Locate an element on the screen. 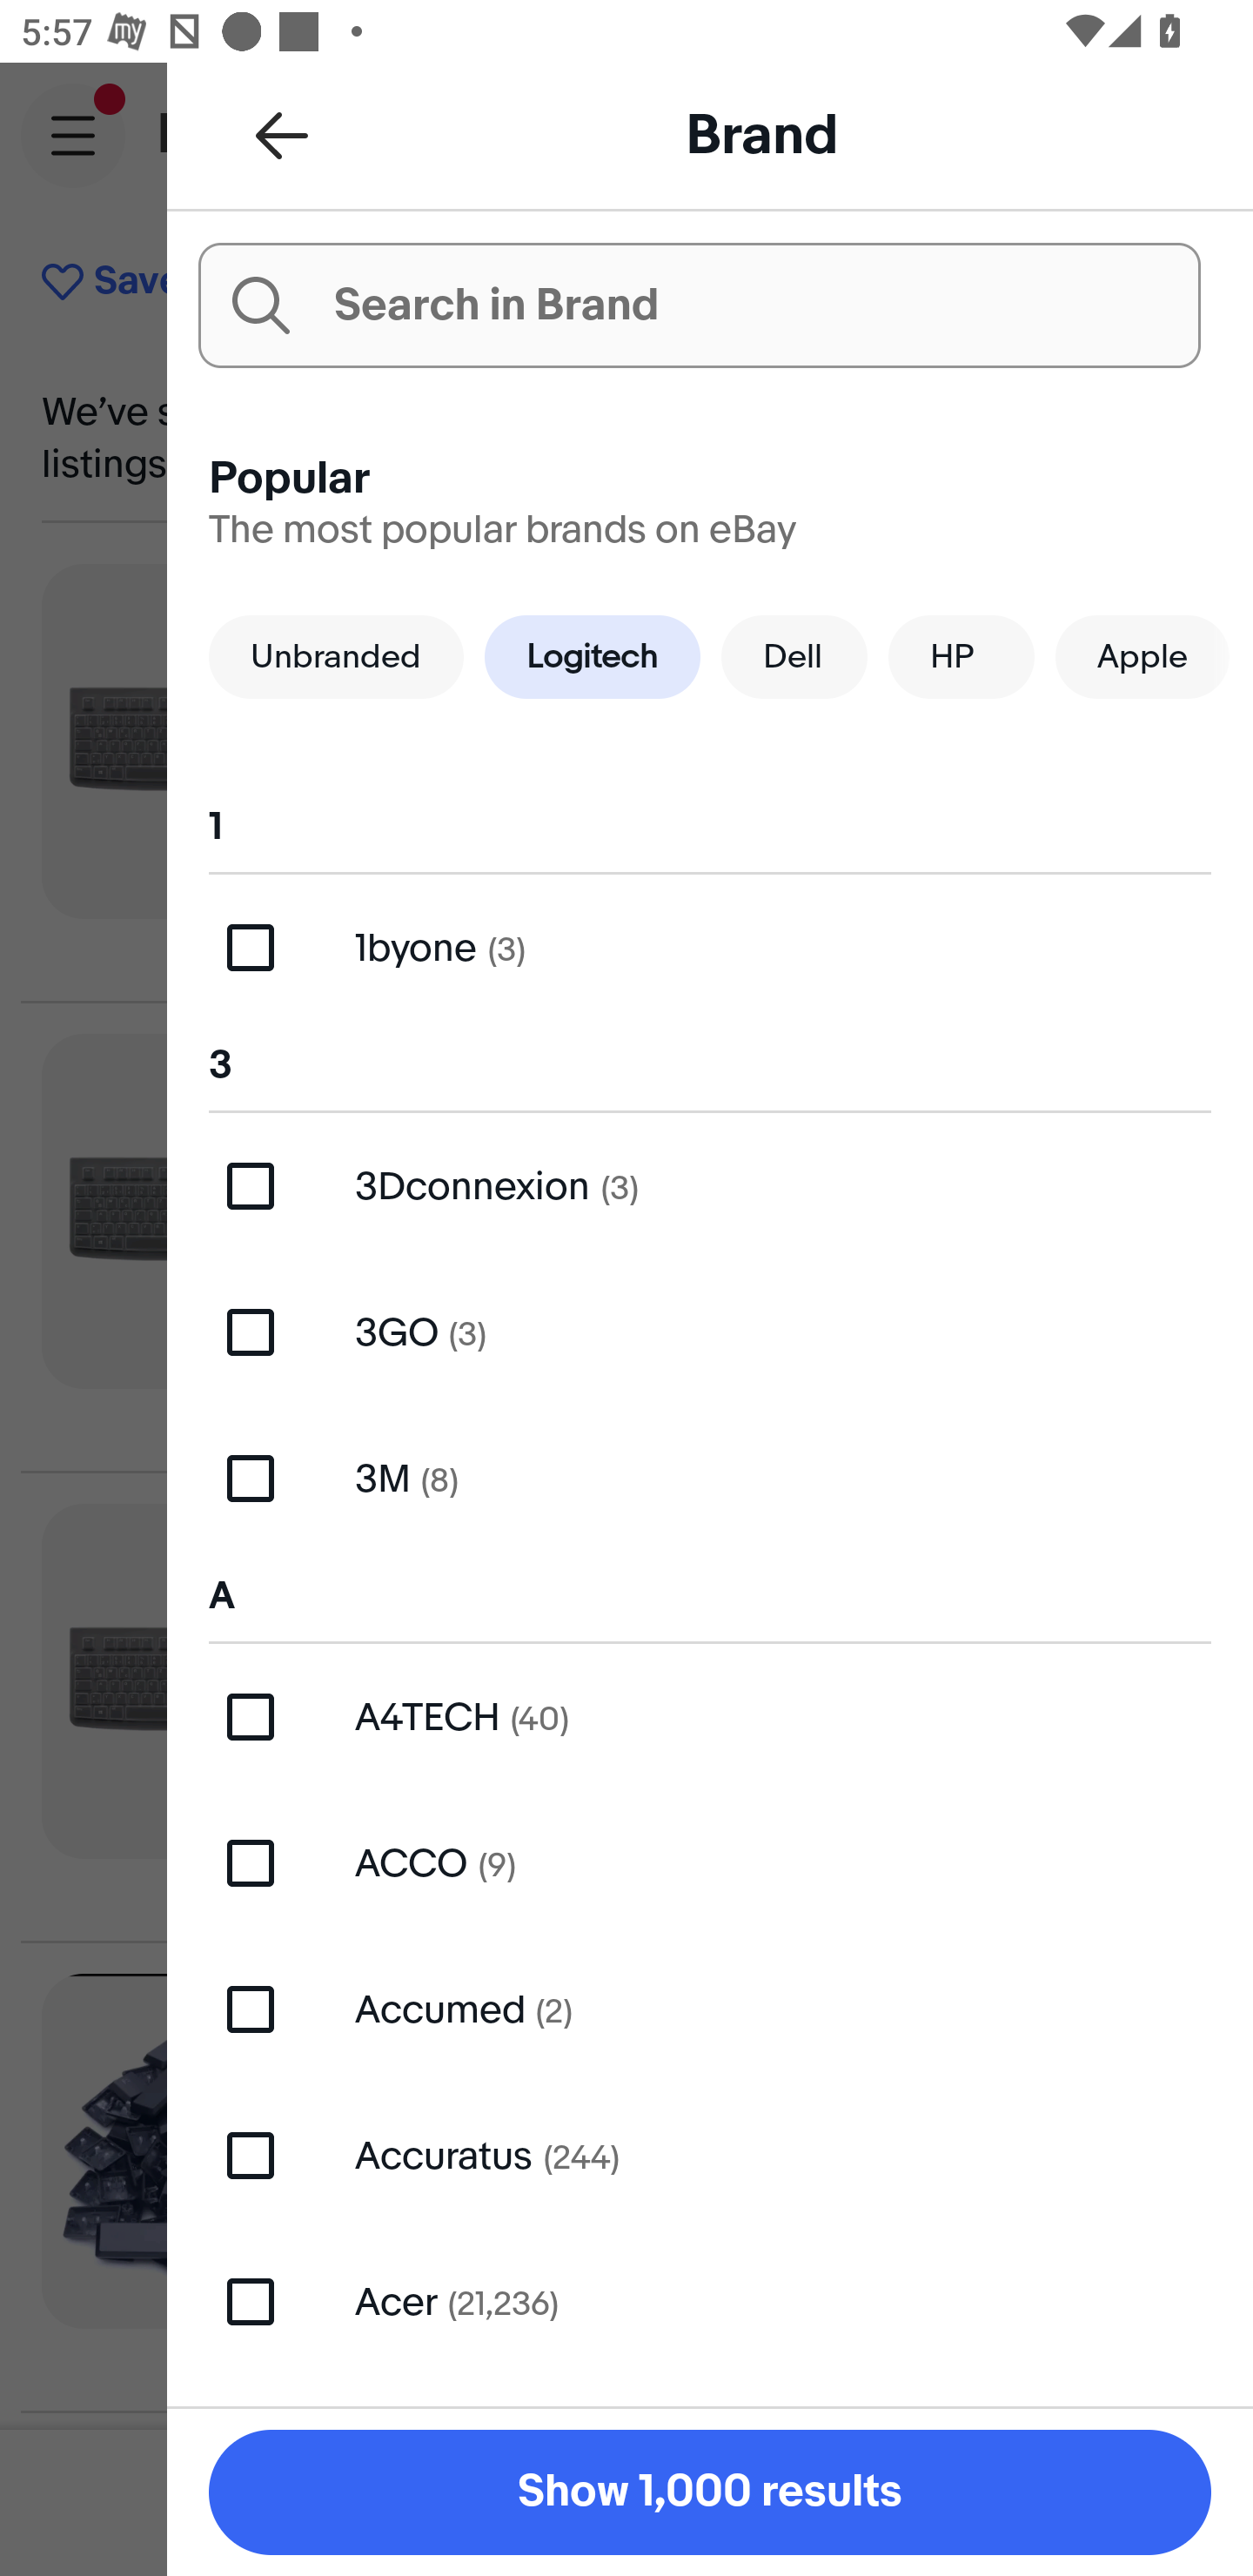 This screenshot has height=2576, width=1253. A4TECH (40) is located at coordinates (710, 1716).